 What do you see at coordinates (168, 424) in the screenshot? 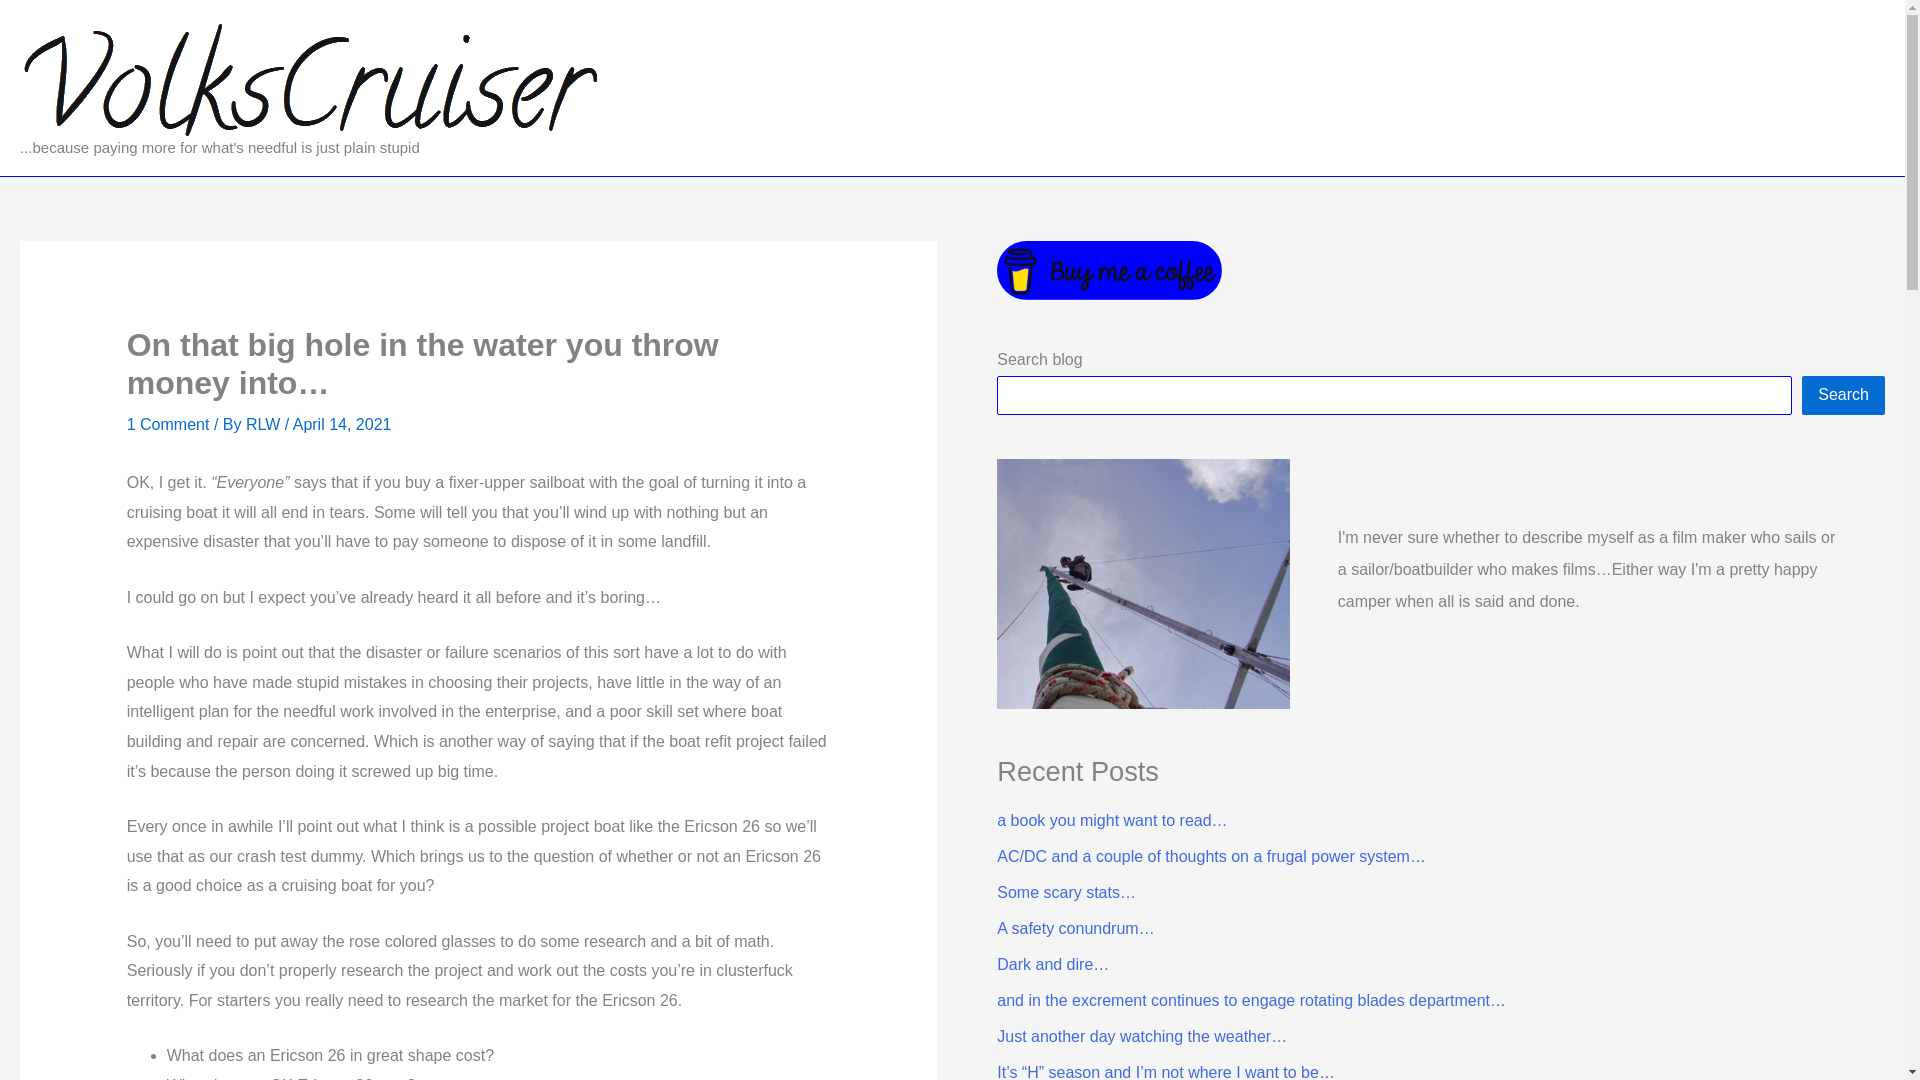
I see `1 Comment` at bounding box center [168, 424].